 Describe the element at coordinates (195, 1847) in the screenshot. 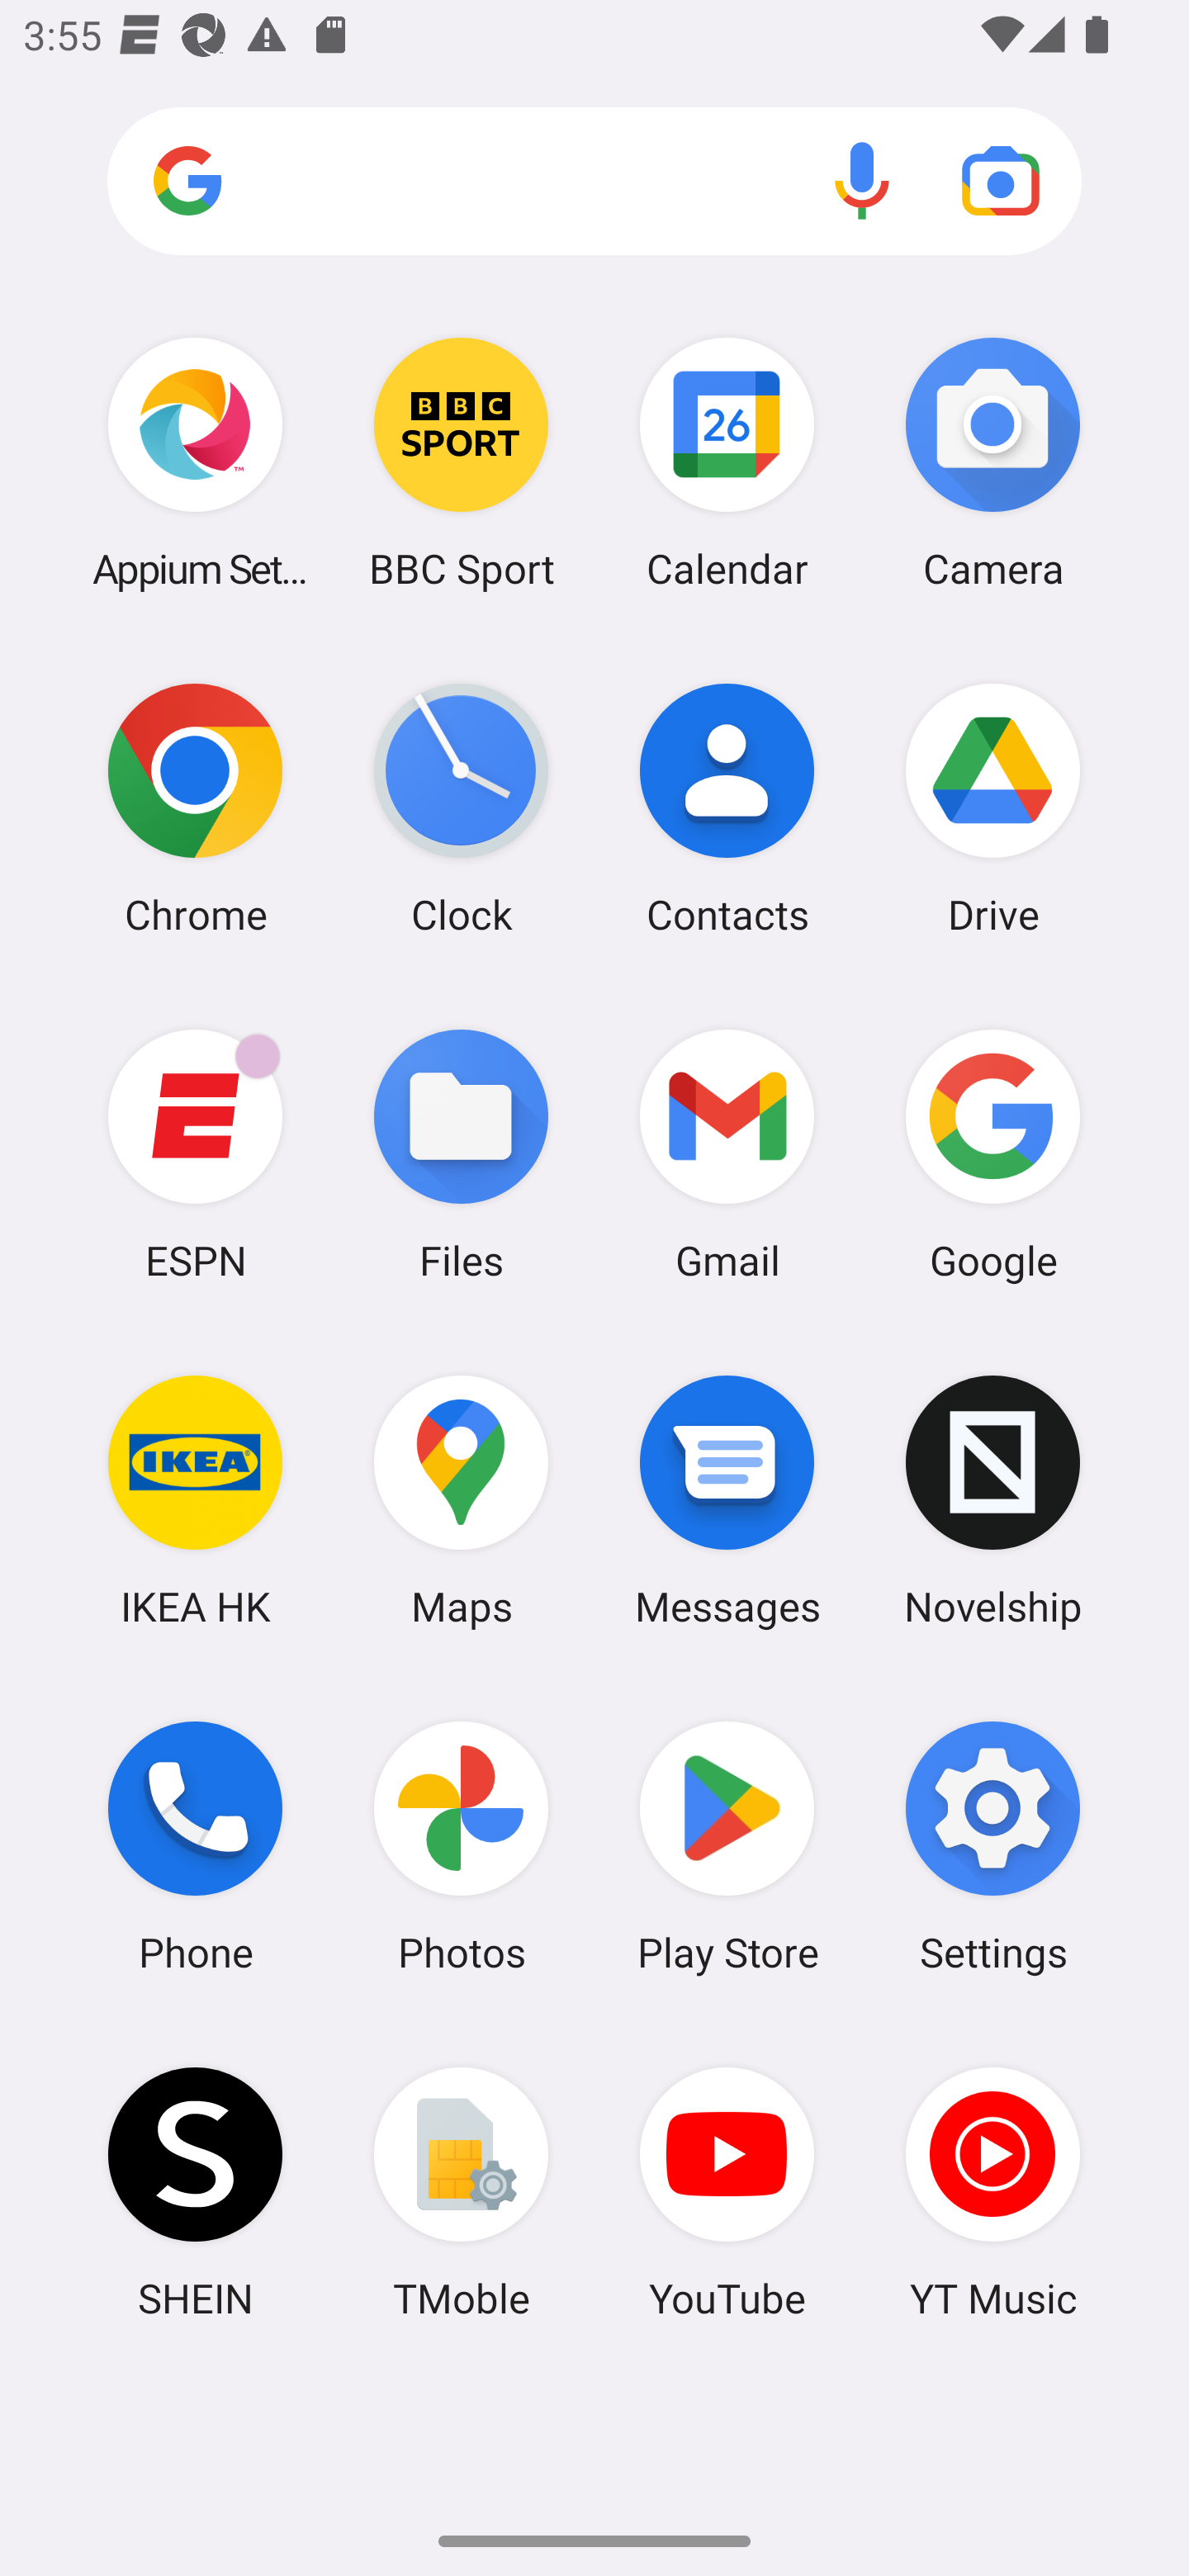

I see `Phone` at that location.